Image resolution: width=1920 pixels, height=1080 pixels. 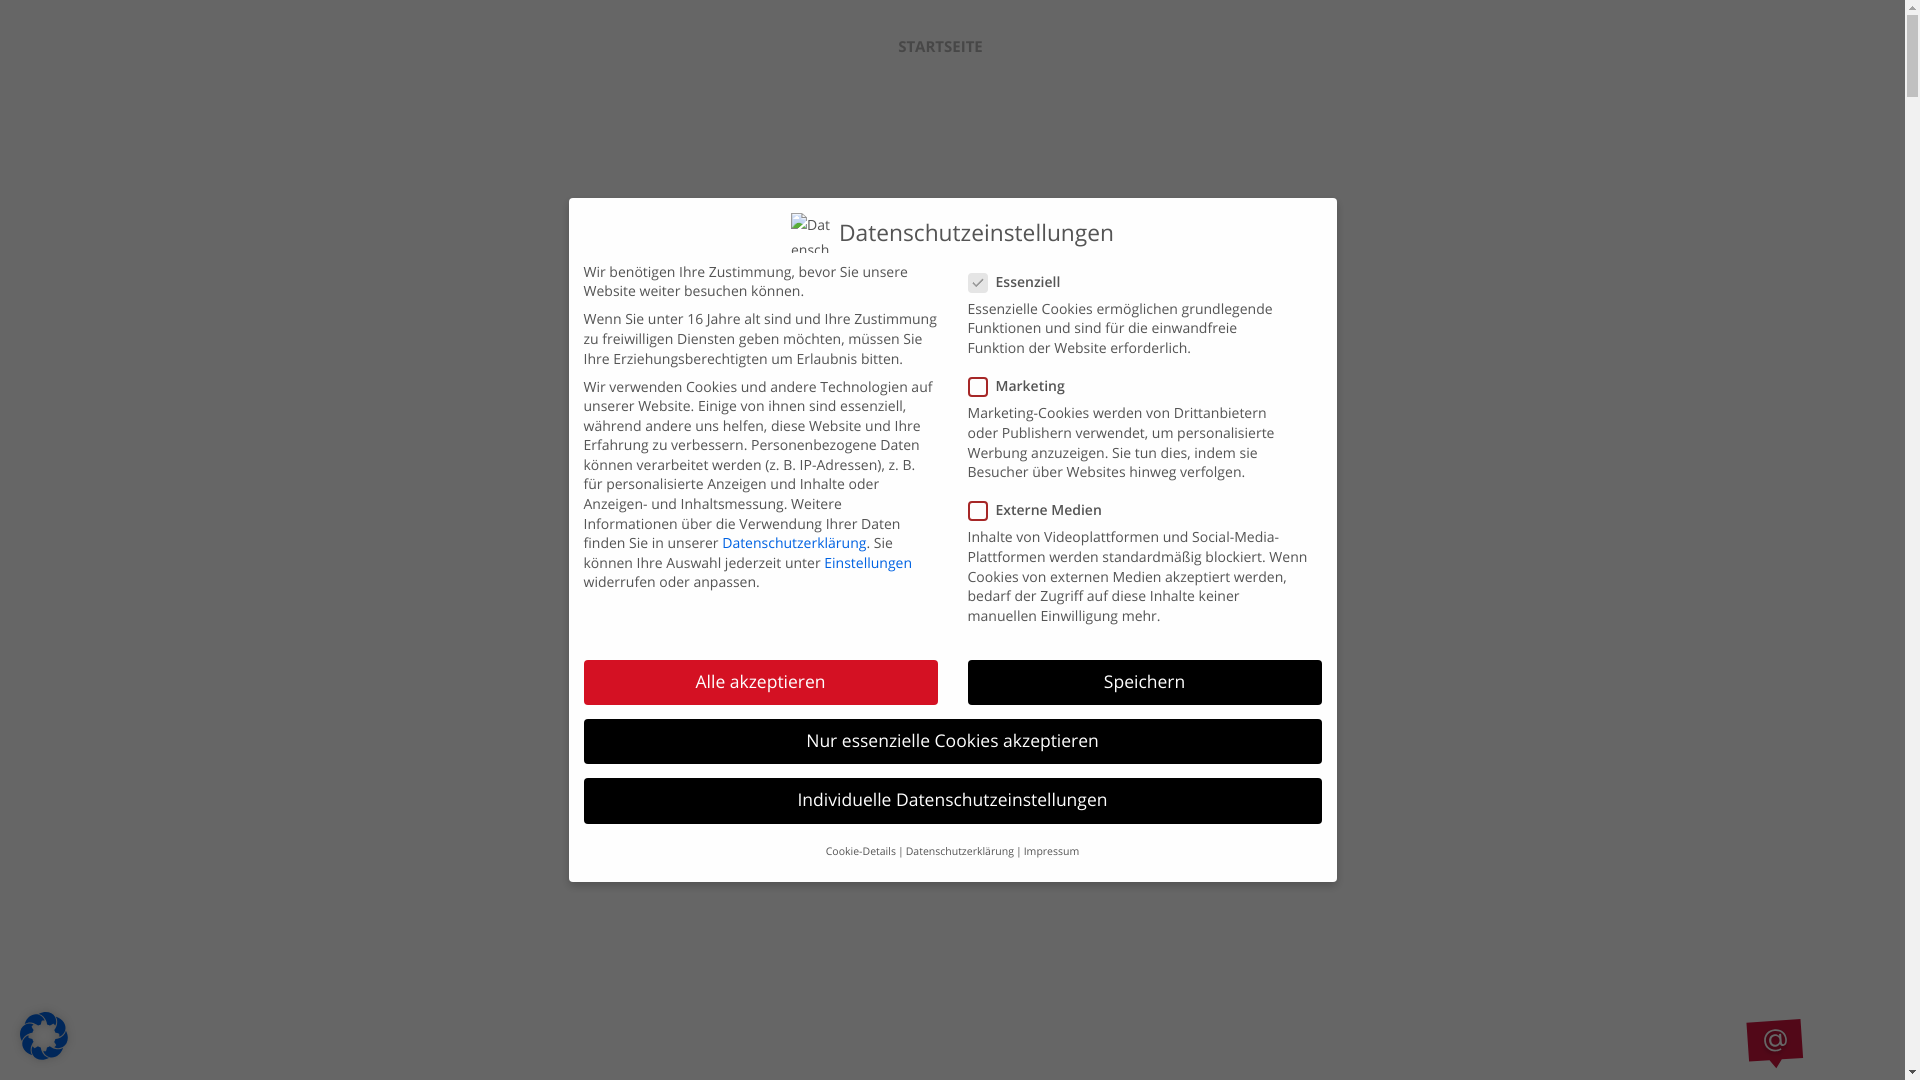 What do you see at coordinates (1382, 48) in the screenshot?
I see `DATENSCHUTZ` at bounding box center [1382, 48].